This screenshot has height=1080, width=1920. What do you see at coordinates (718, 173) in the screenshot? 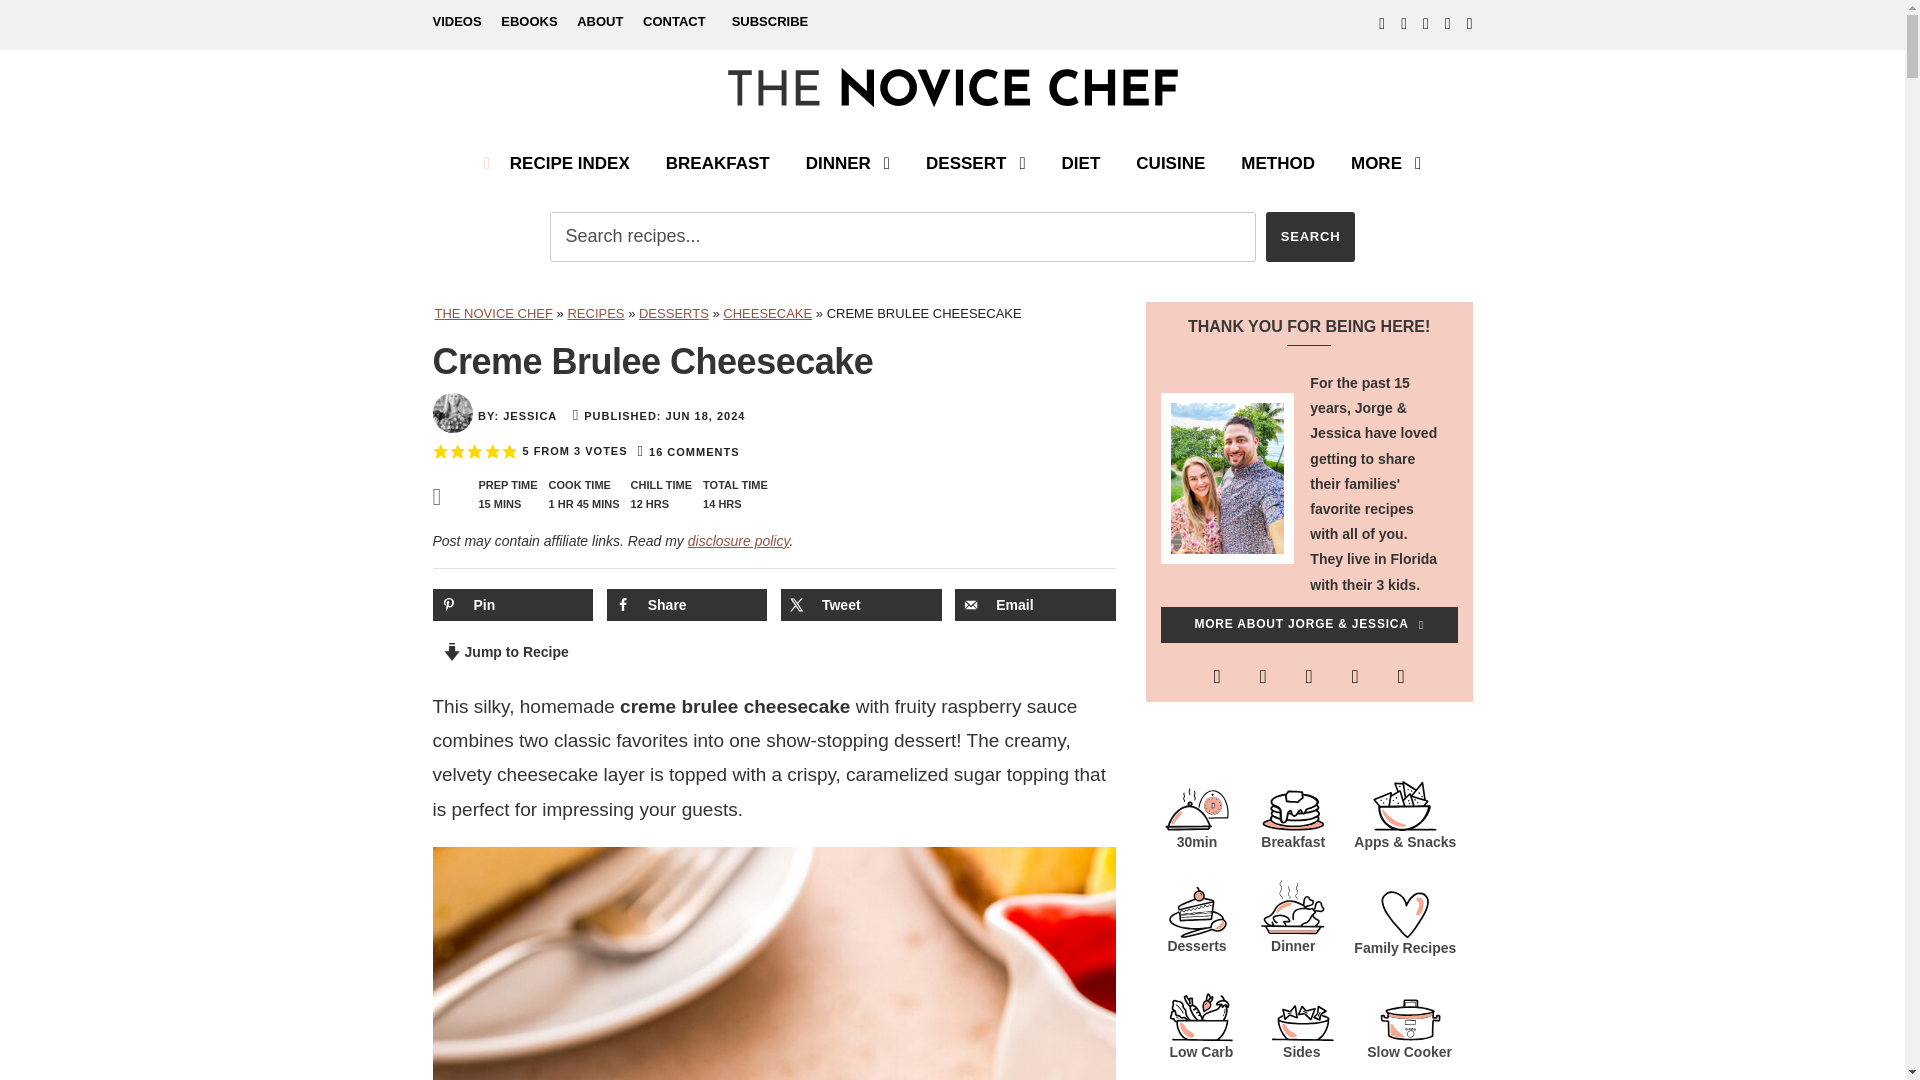
I see `BREAKFAST` at bounding box center [718, 173].